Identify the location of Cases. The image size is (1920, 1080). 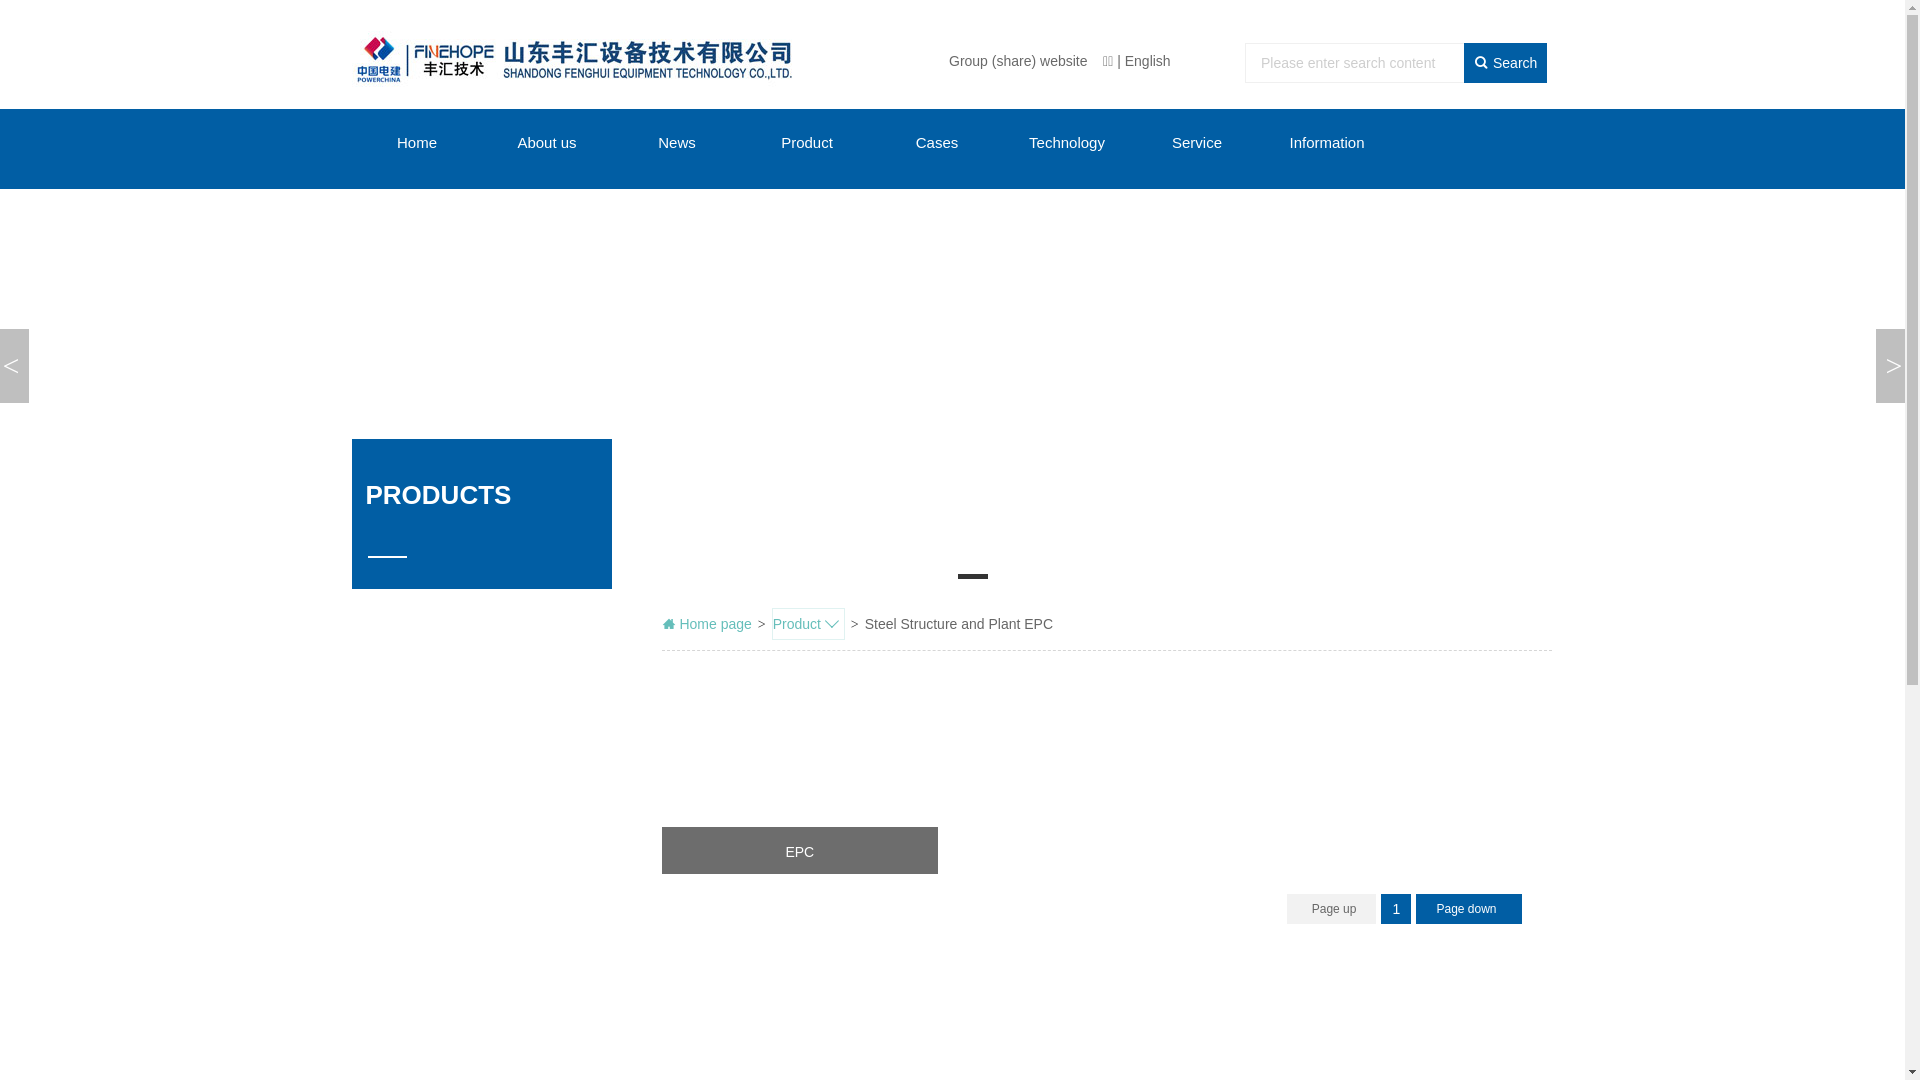
(937, 143).